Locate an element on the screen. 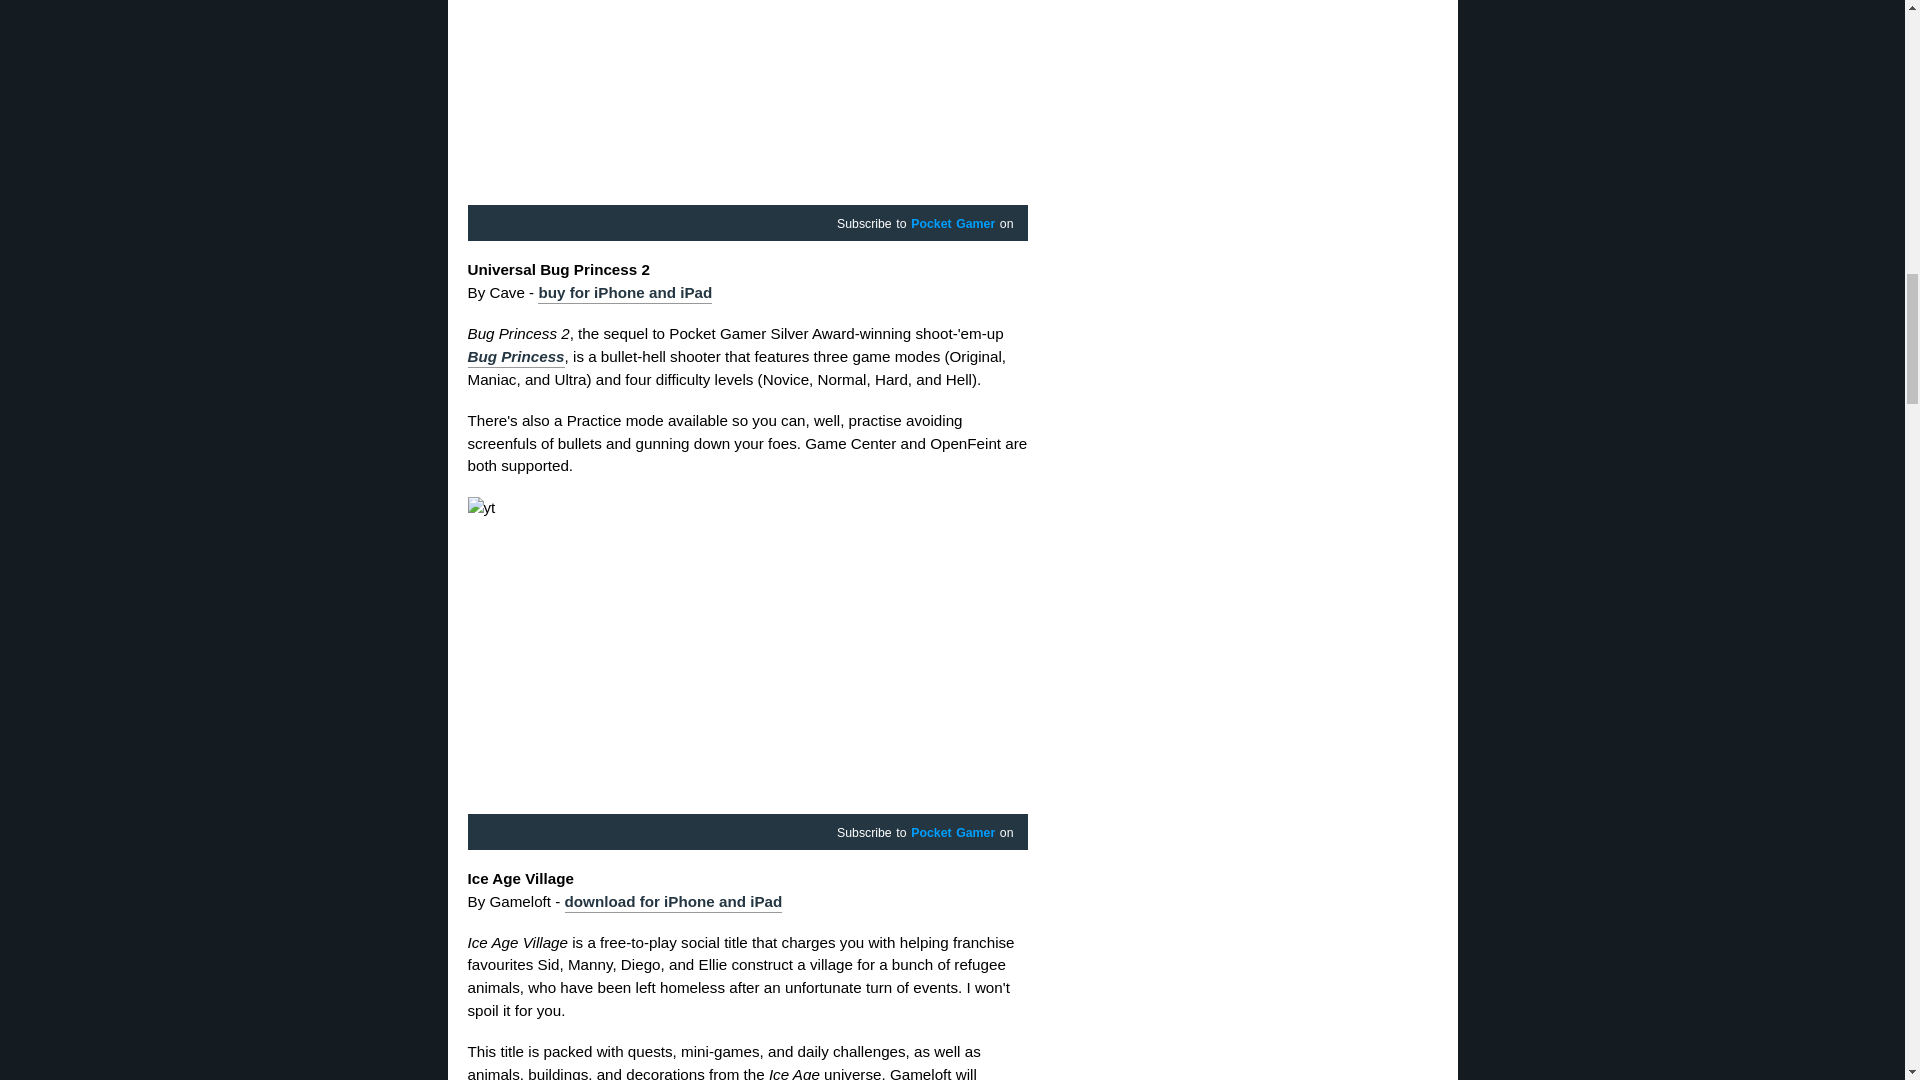 This screenshot has width=1920, height=1080. Pocket Gamer is located at coordinates (952, 834).